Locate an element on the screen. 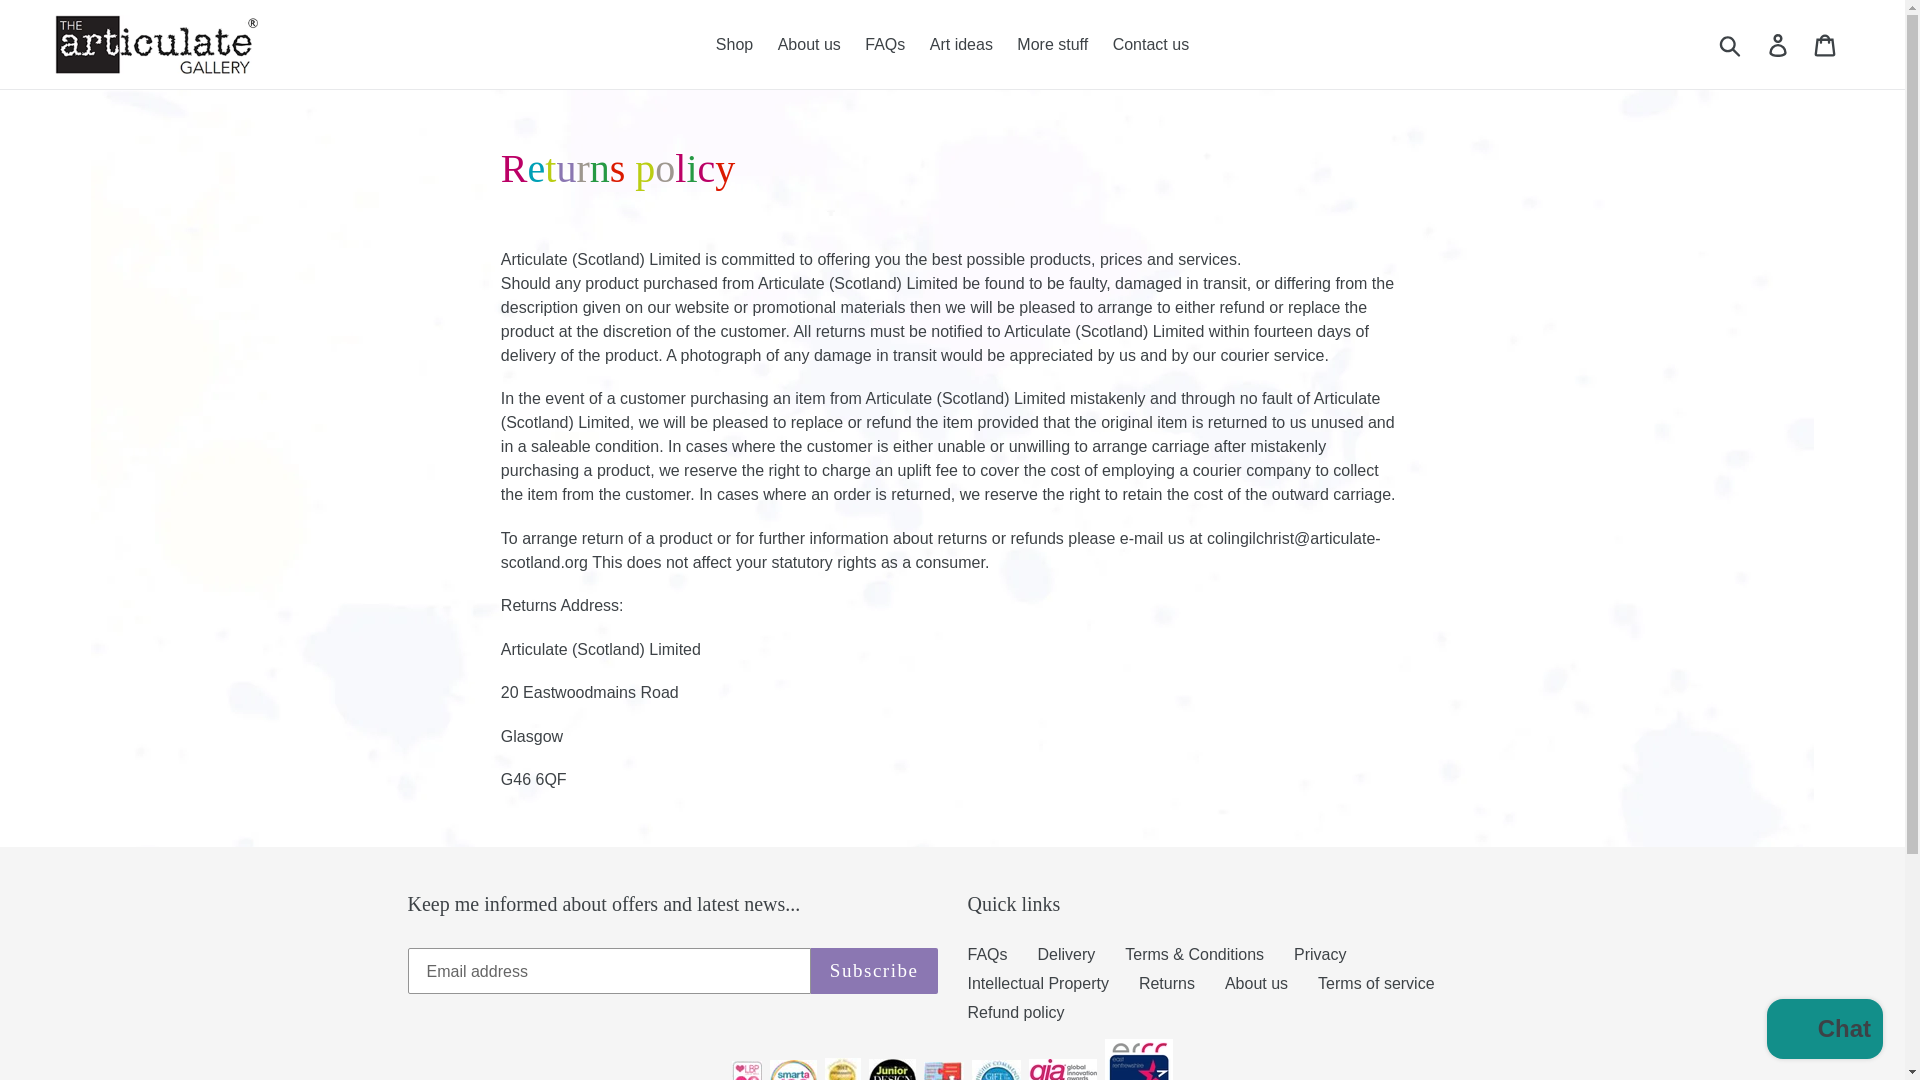 The width and height of the screenshot is (1920, 1080). About us is located at coordinates (809, 45).